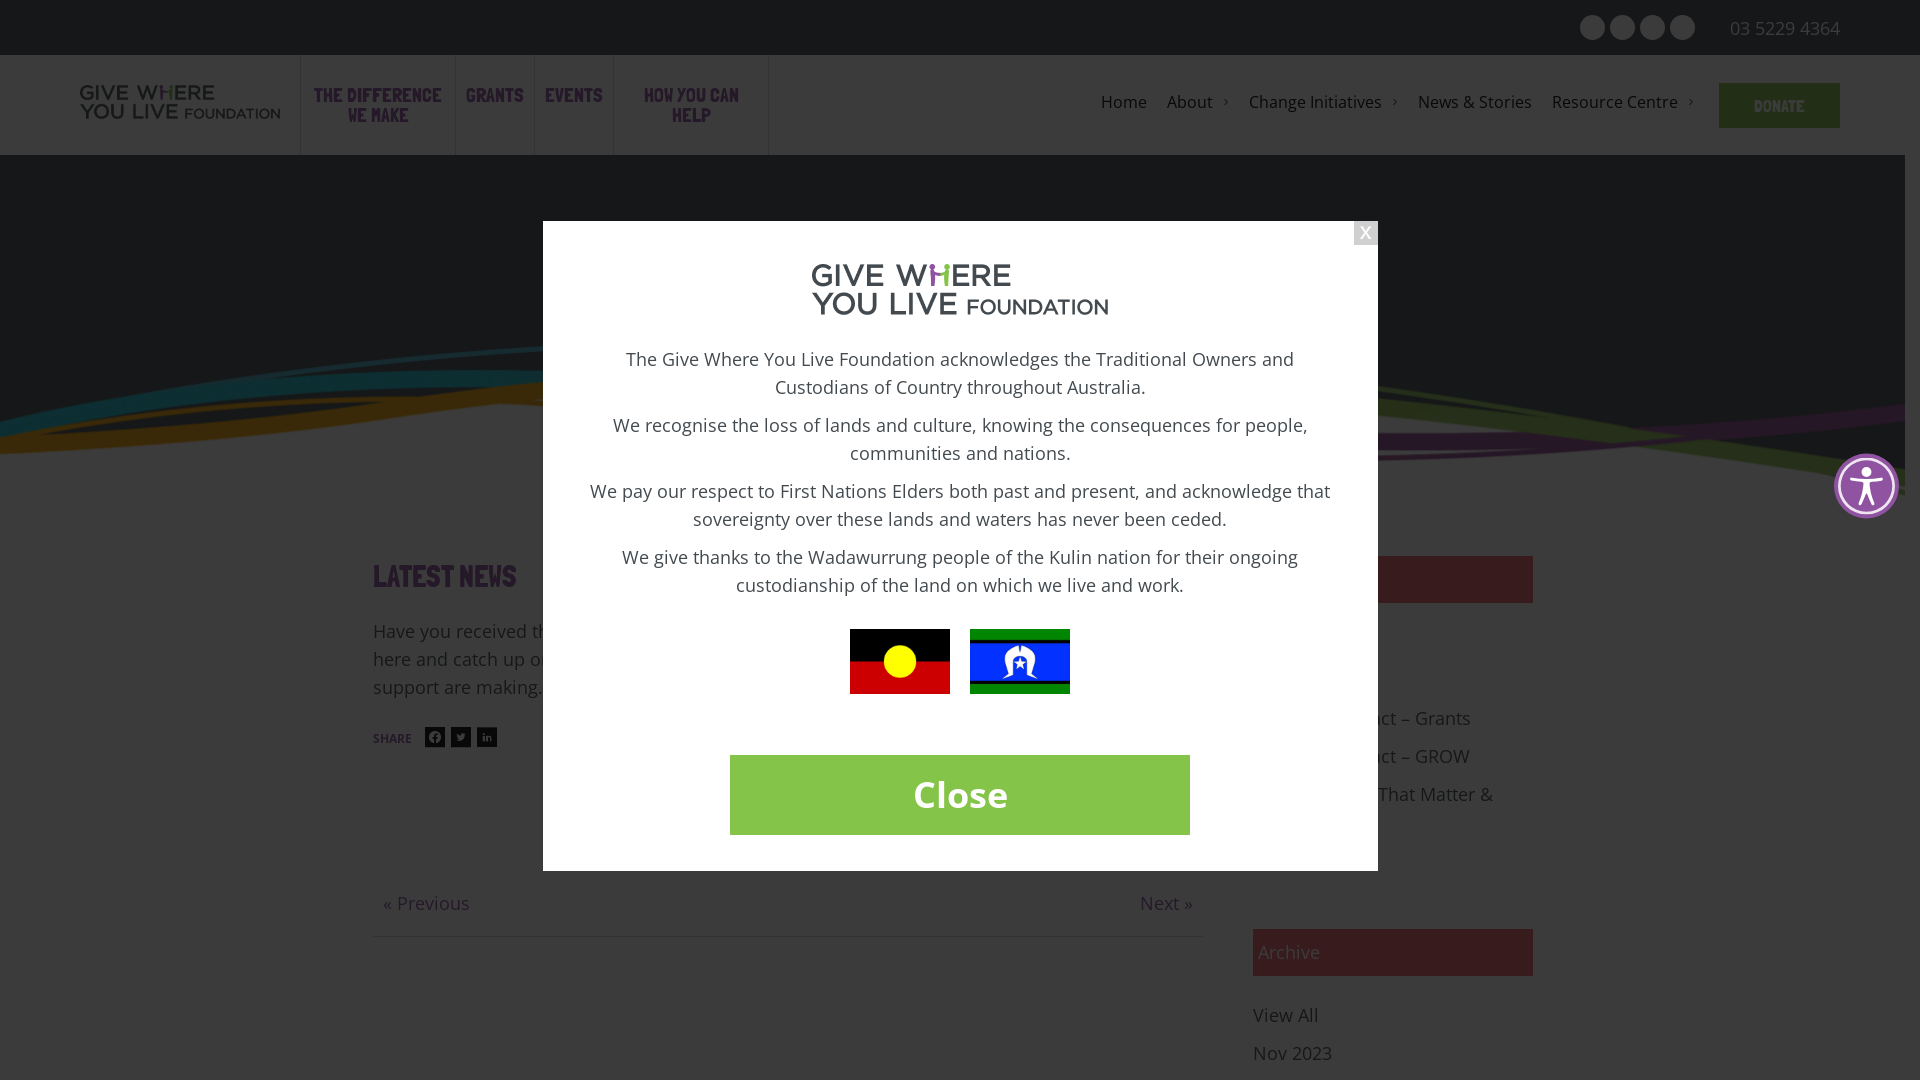 This screenshot has height=1080, width=1920. I want to click on EVENTS, so click(574, 75).